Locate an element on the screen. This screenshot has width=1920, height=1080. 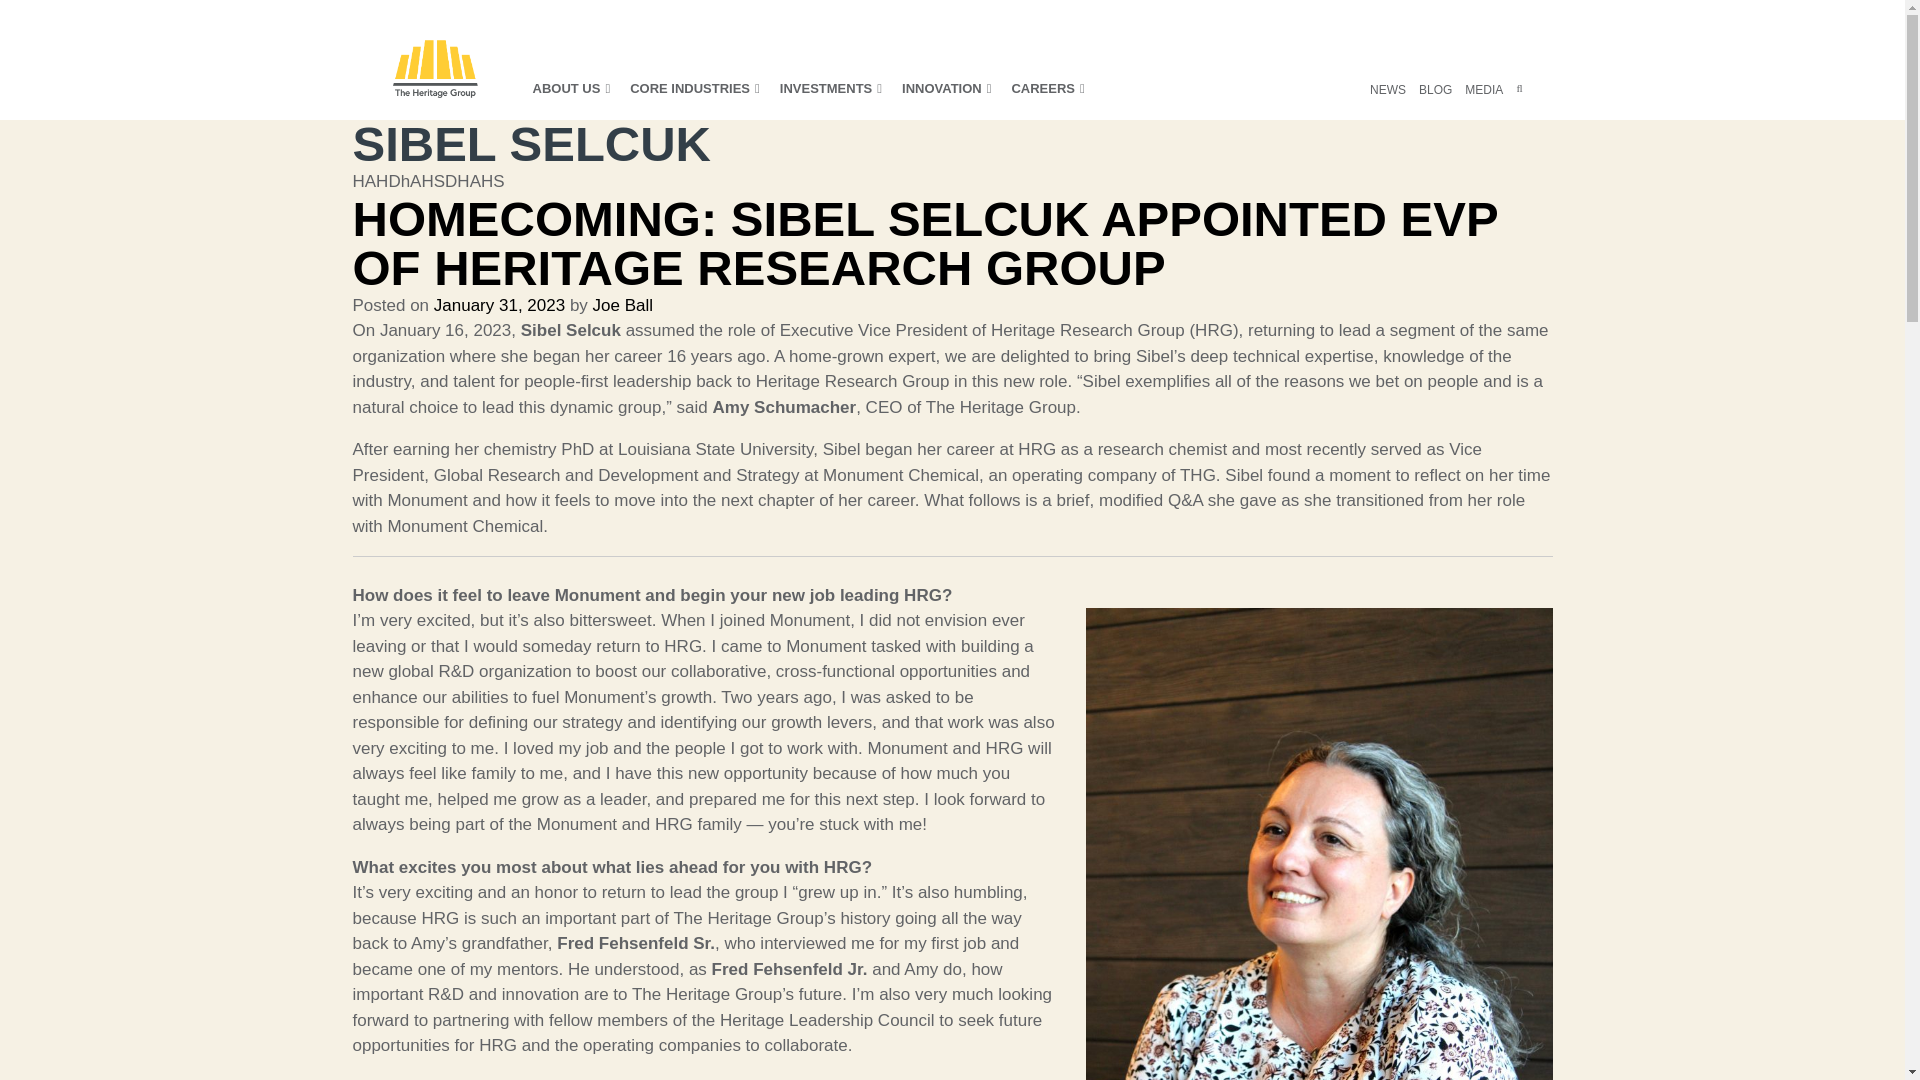
January 31, 2023 is located at coordinates (498, 305).